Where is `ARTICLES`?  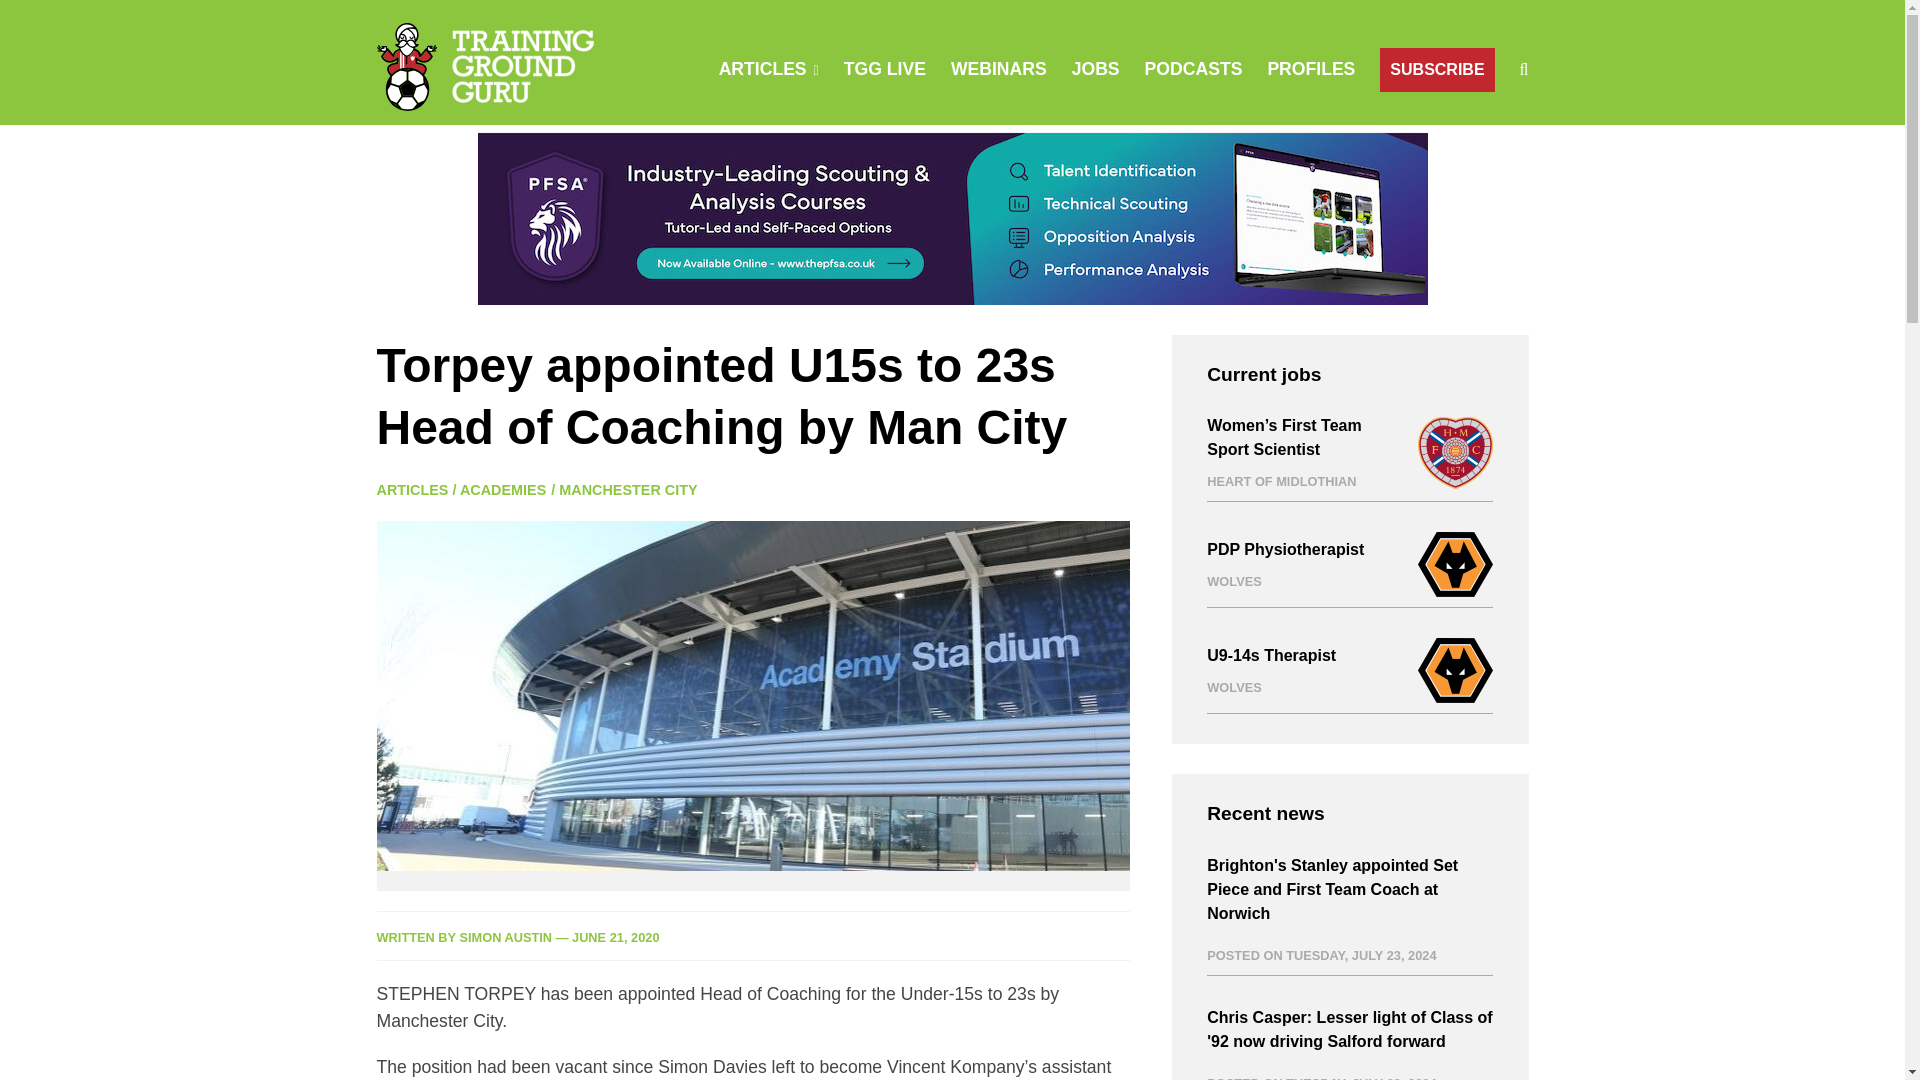 ARTICLES is located at coordinates (412, 489).